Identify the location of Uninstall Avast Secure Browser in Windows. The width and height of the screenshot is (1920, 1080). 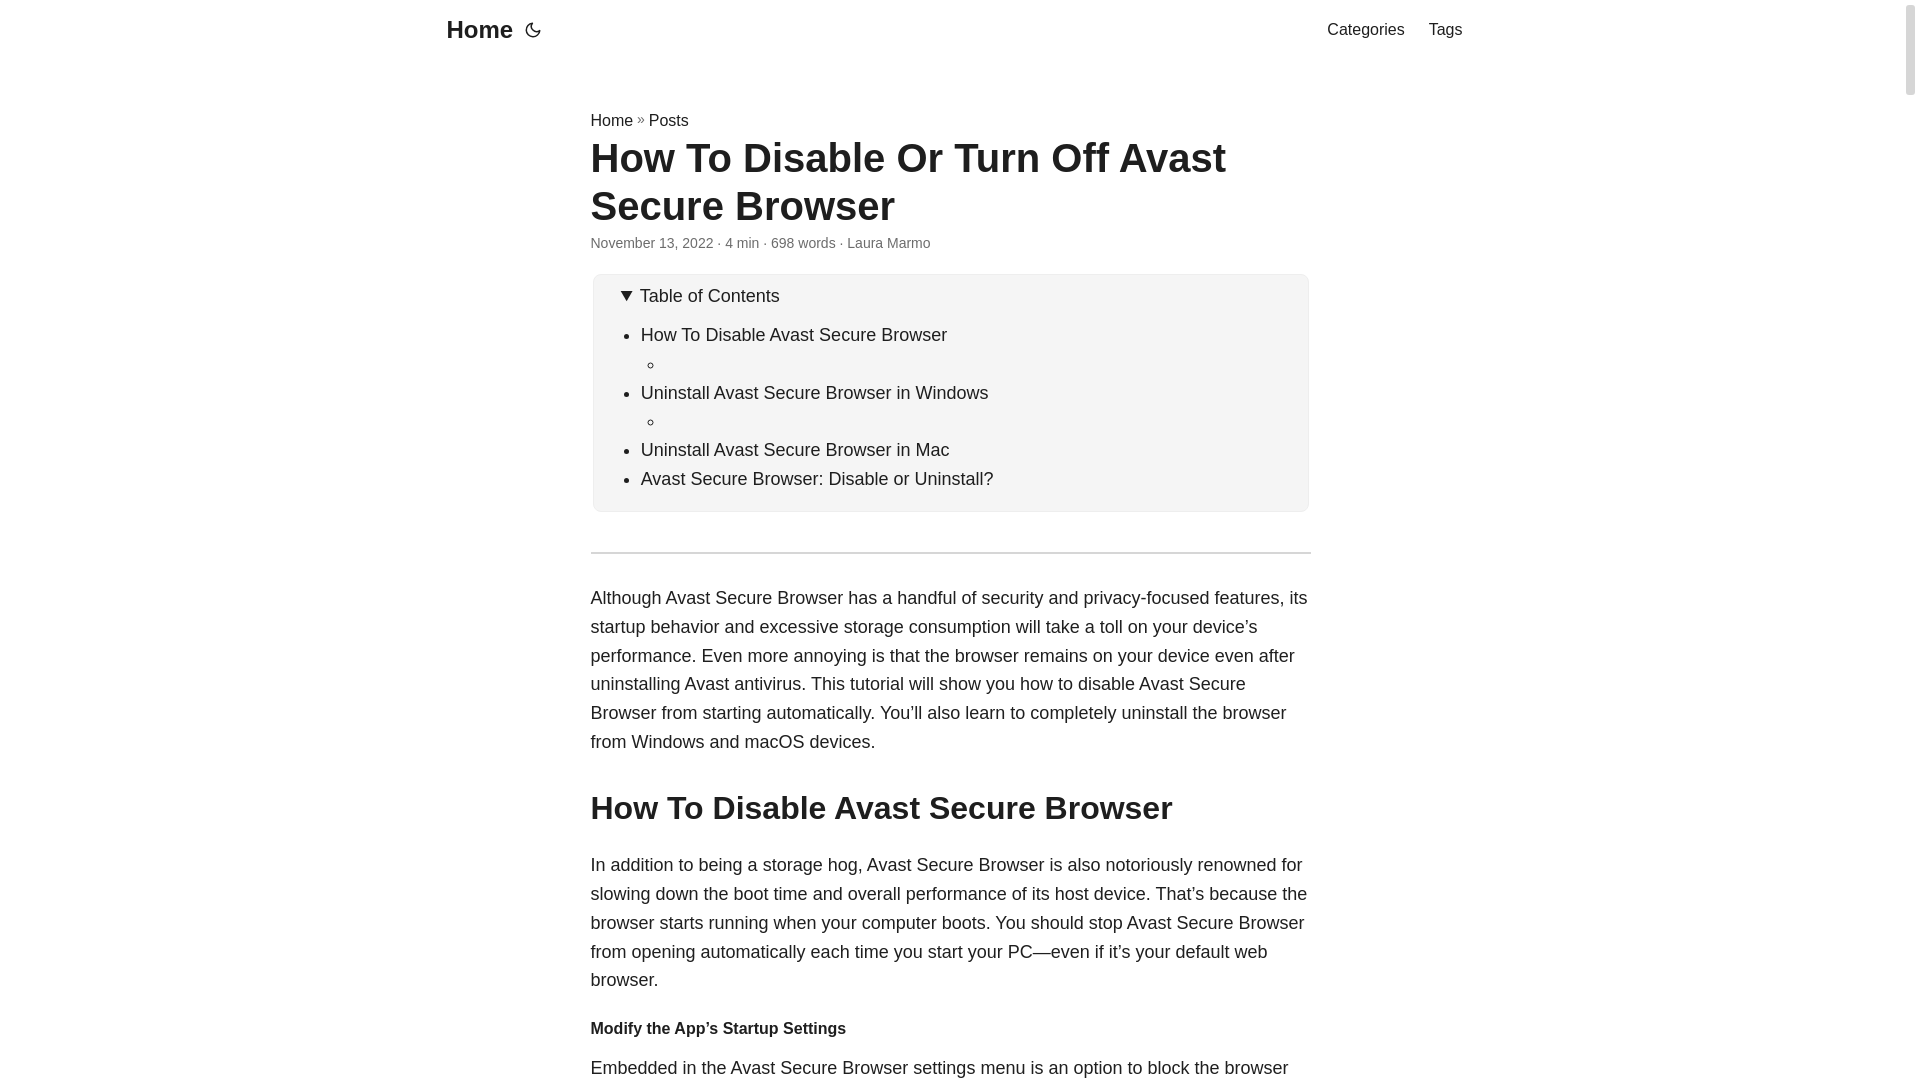
(814, 392).